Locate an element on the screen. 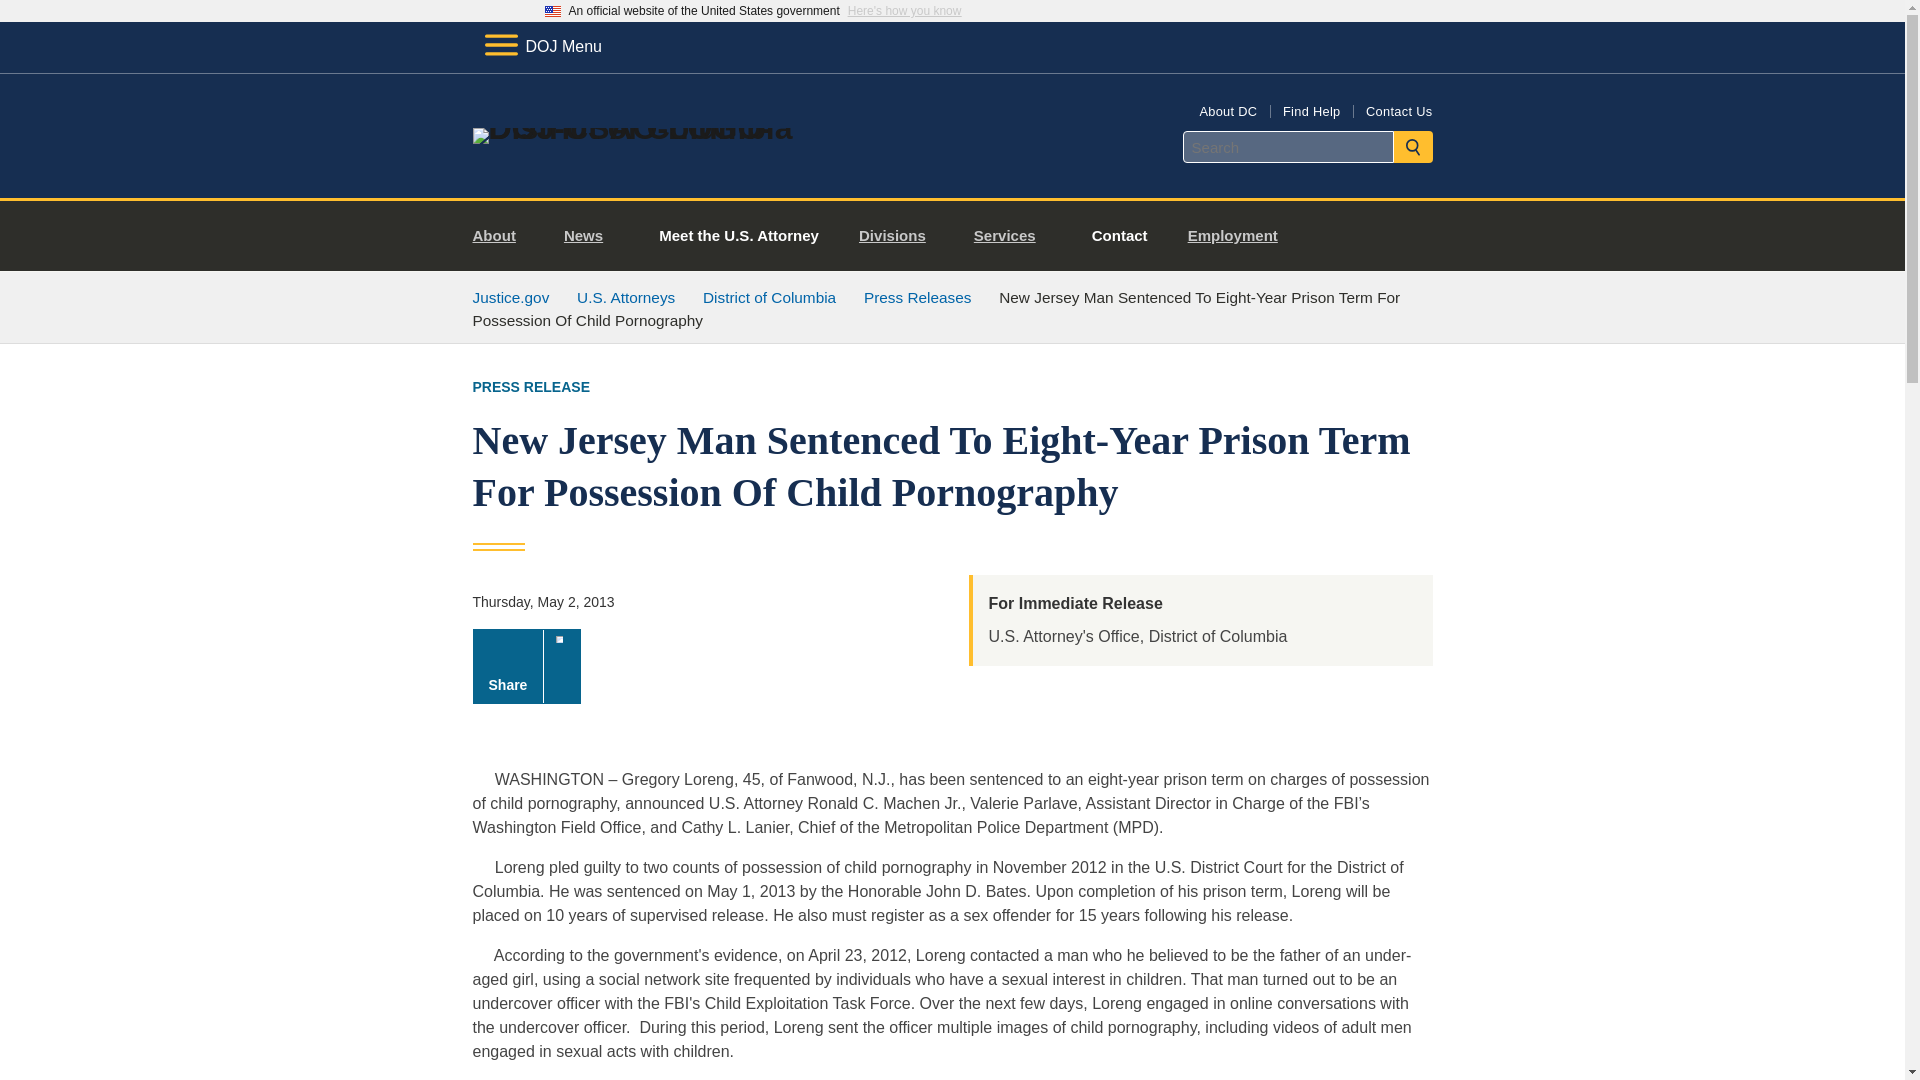  Find Help is located at coordinates (1311, 110).